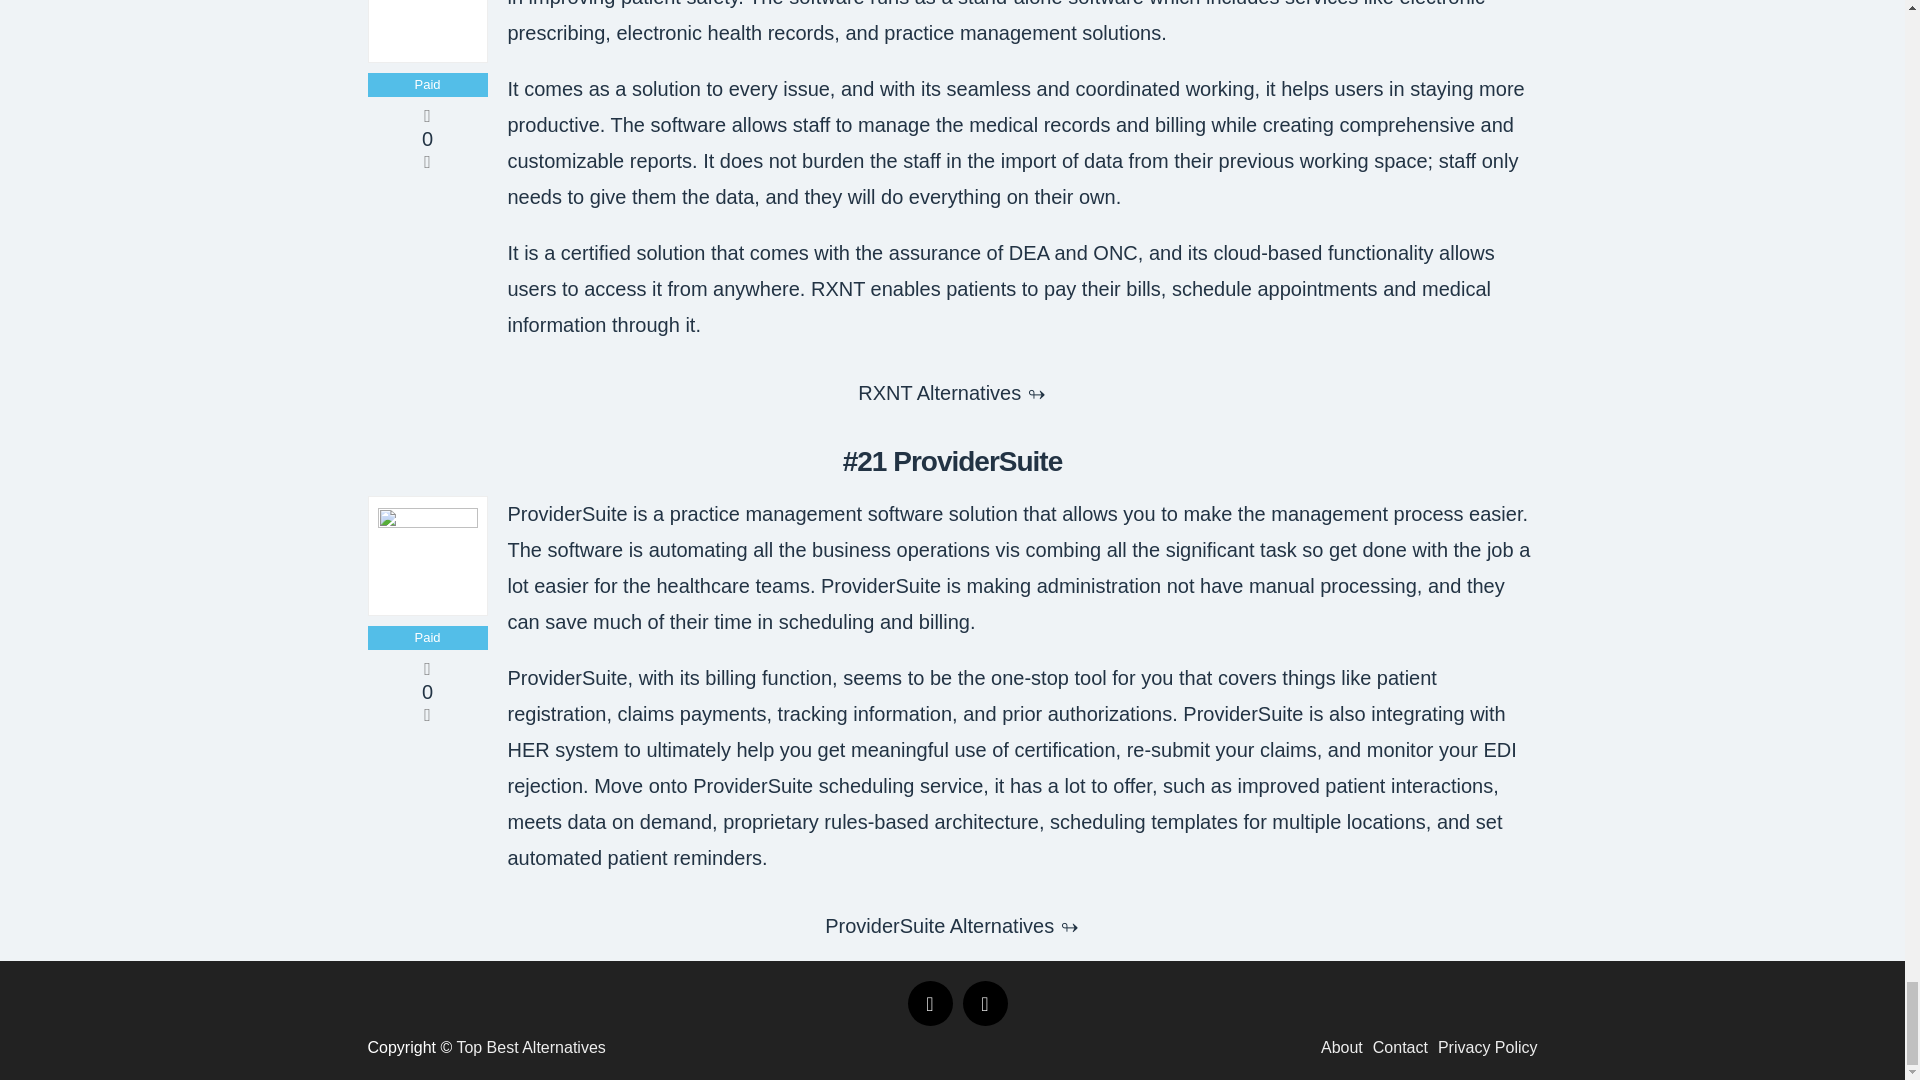 Image resolution: width=1920 pixels, height=1080 pixels. Describe the element at coordinates (984, 1003) in the screenshot. I see `Twitter` at that location.